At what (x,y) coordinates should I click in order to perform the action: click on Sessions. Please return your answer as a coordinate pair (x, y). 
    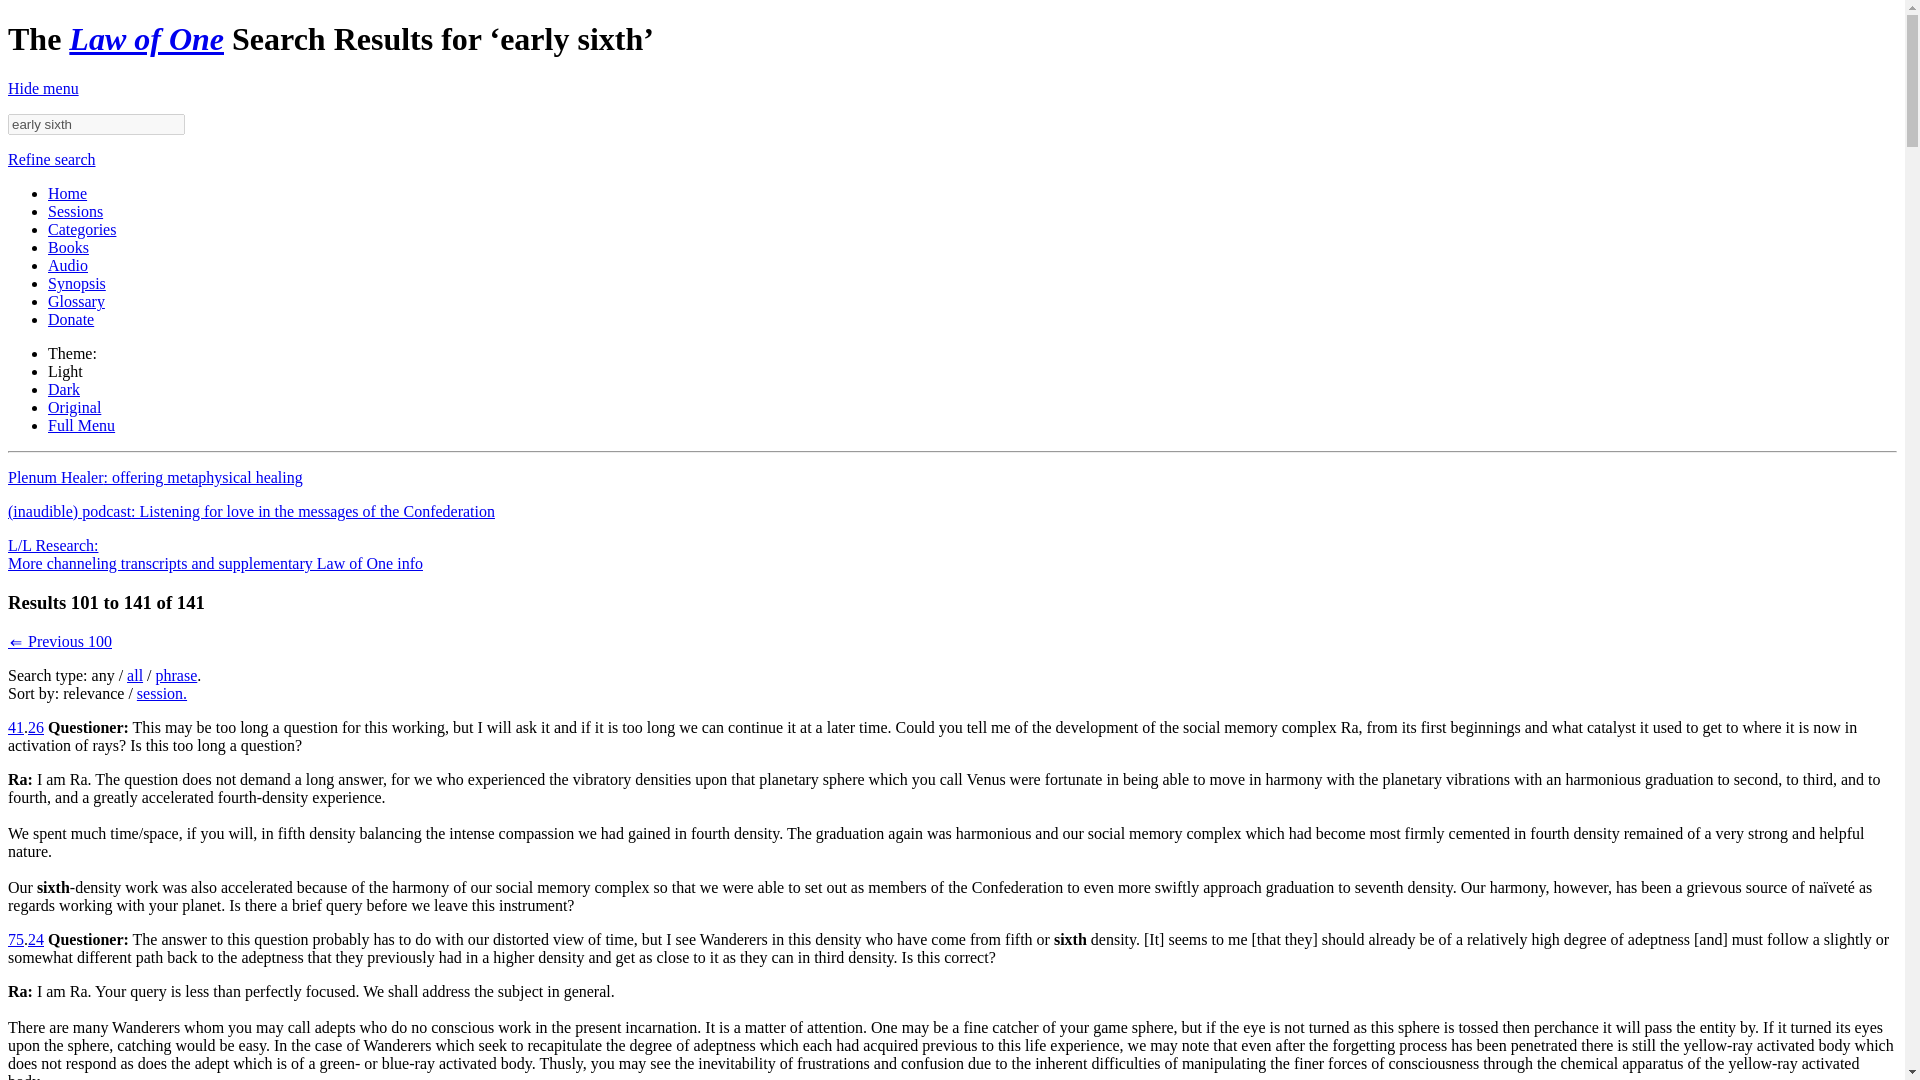
    Looking at the image, I should click on (76, 212).